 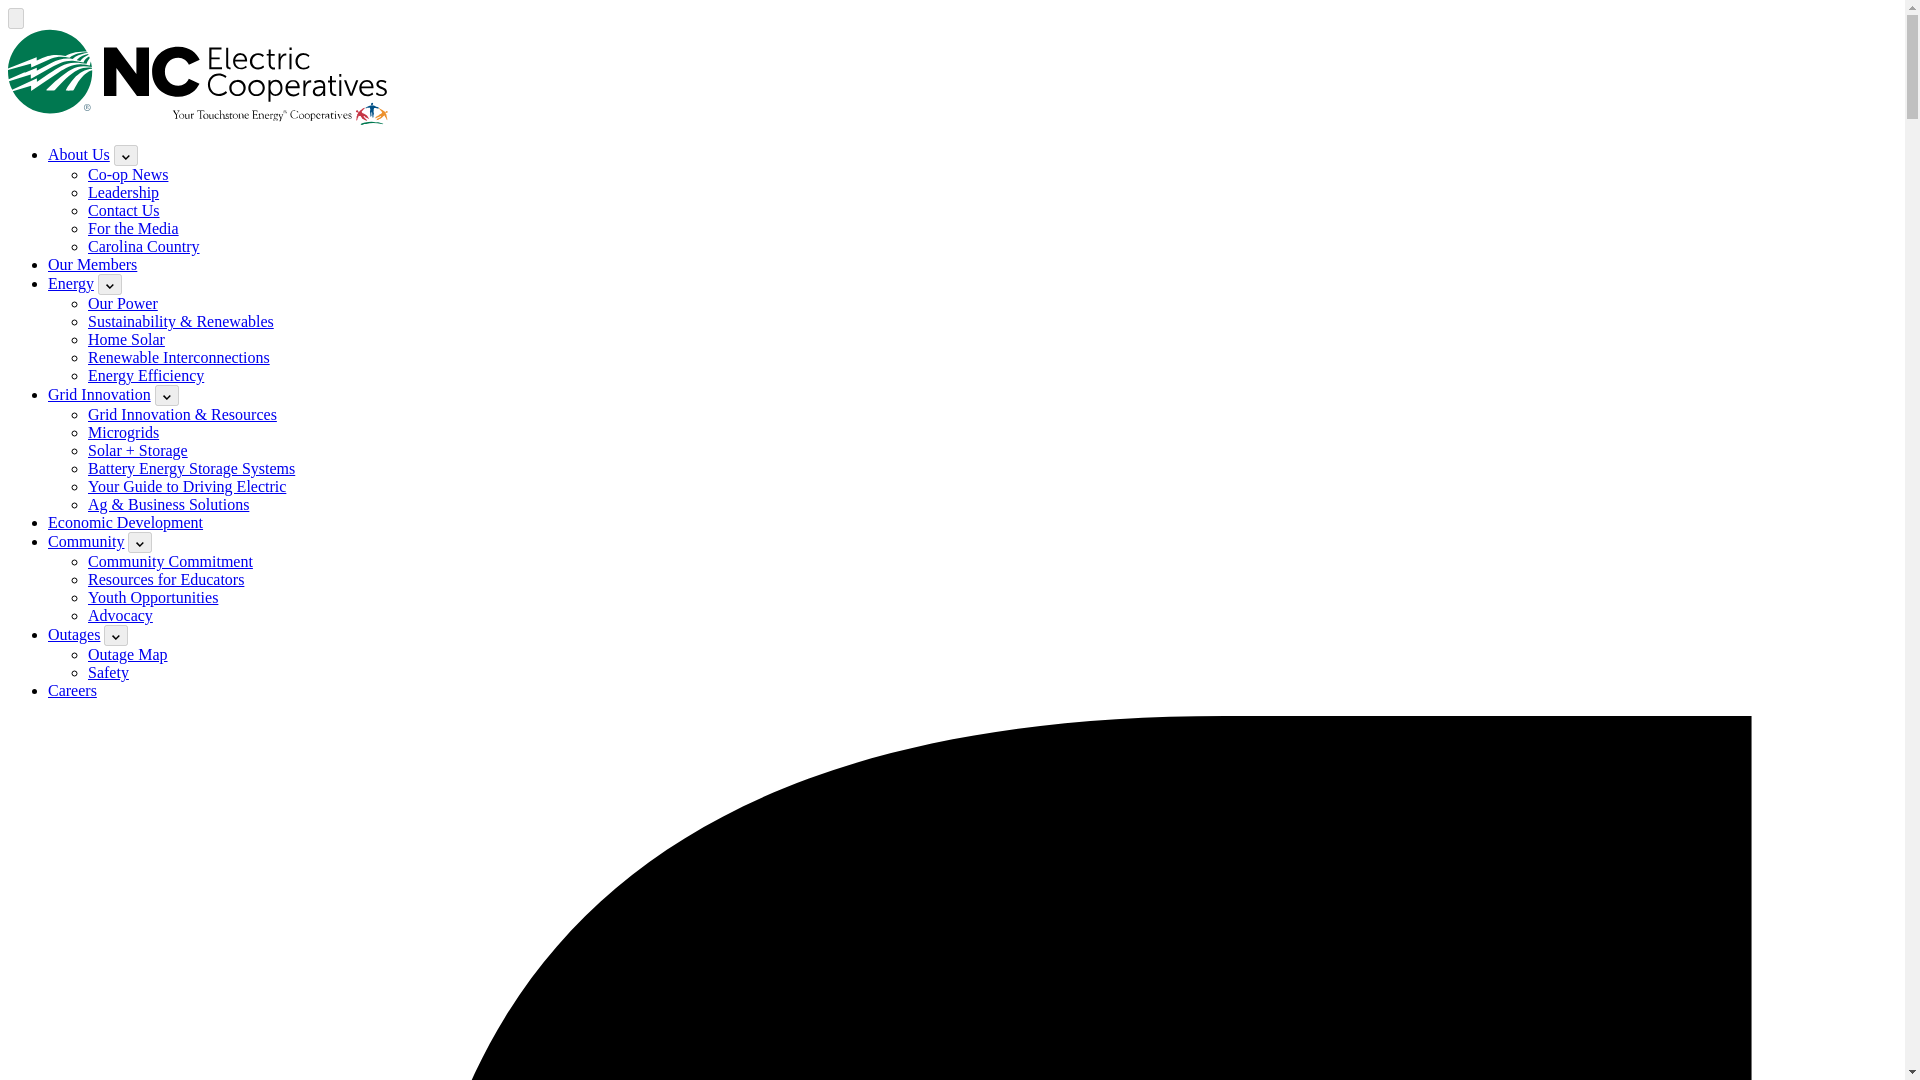 I want to click on Contact Us, so click(x=124, y=210).